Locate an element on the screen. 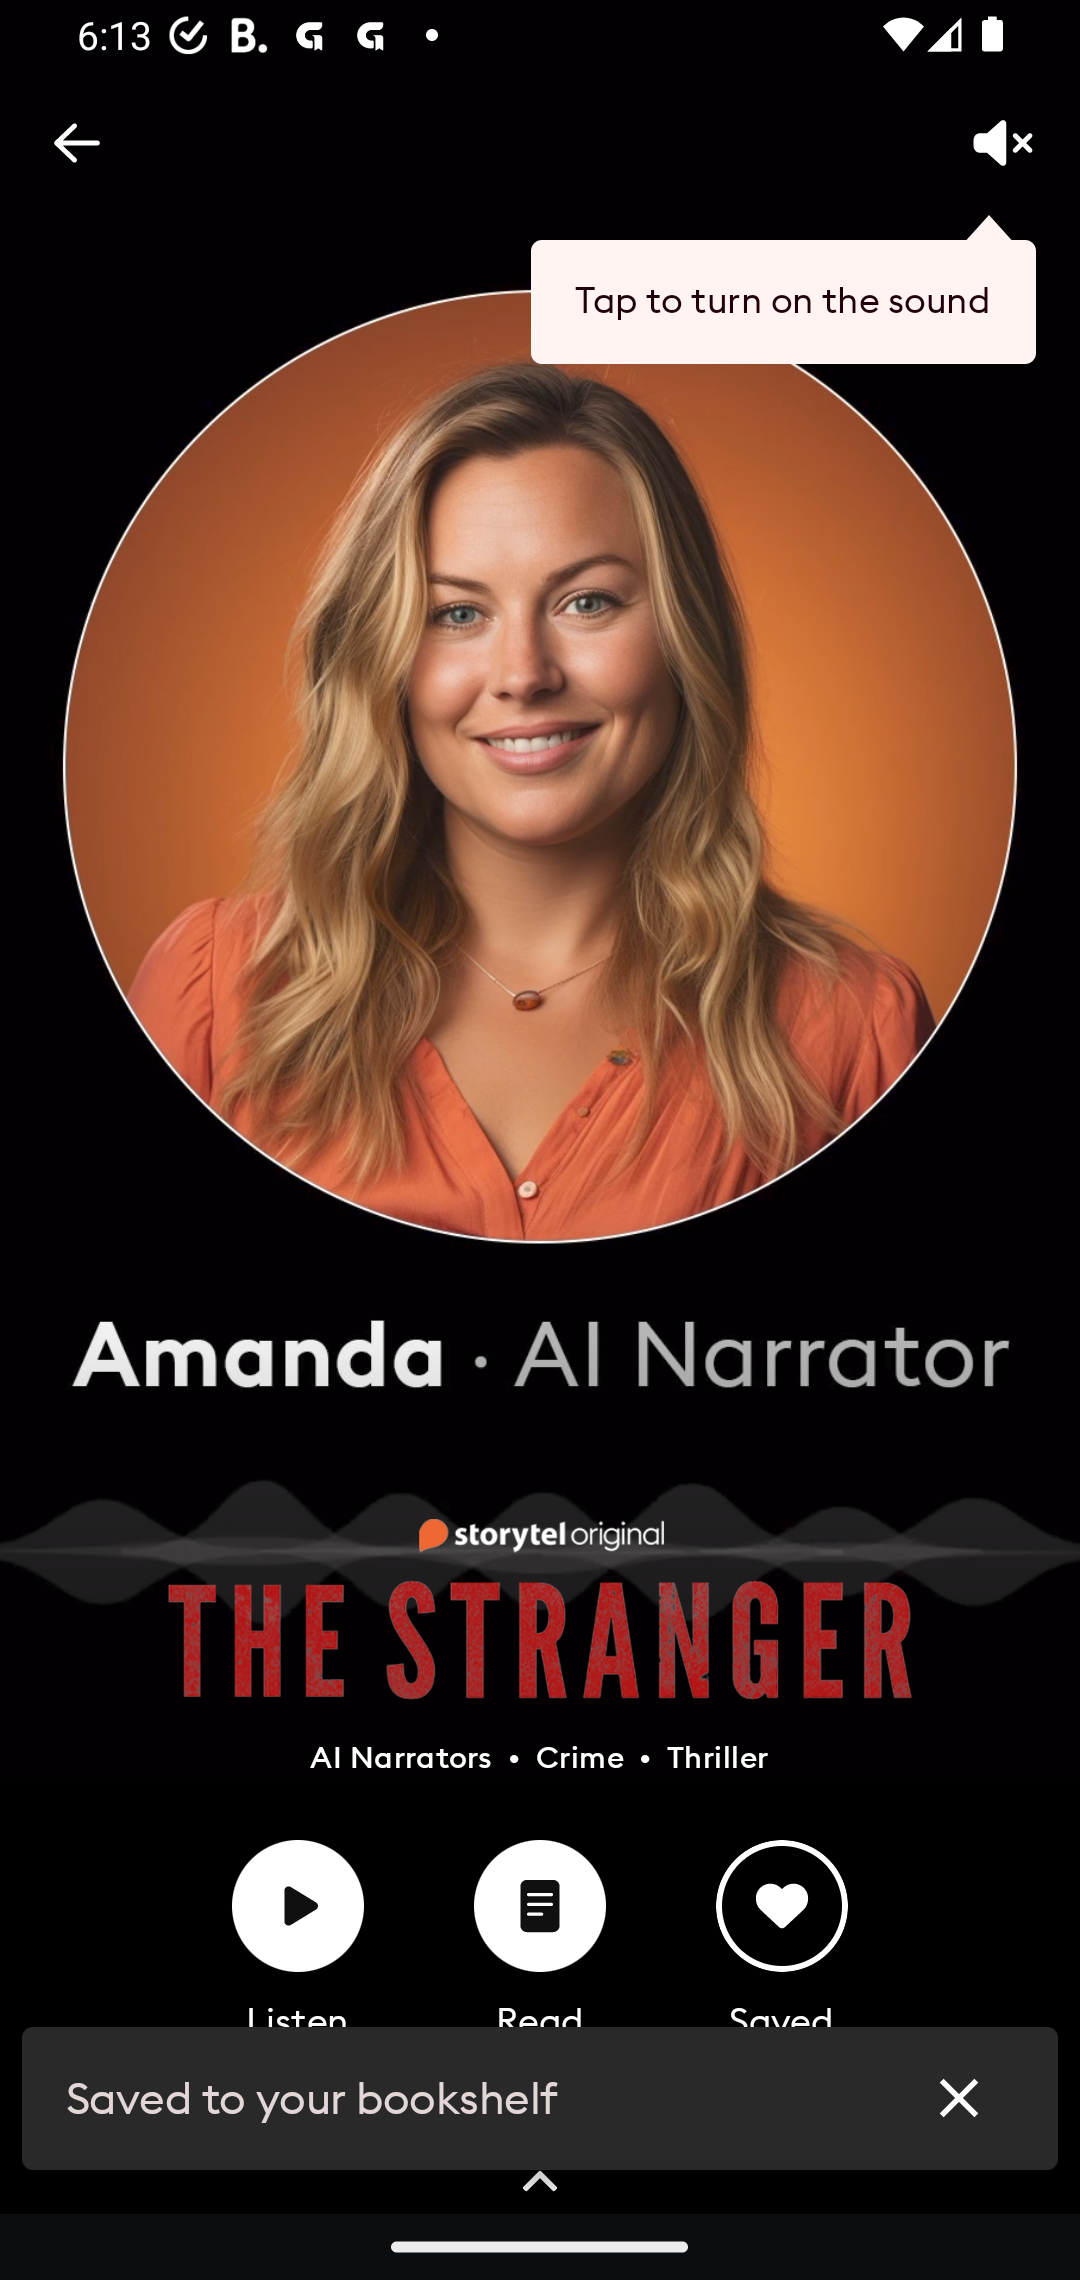 Image resolution: width=1080 pixels, height=2280 pixels. Listen to book is located at coordinates (298, 1906).